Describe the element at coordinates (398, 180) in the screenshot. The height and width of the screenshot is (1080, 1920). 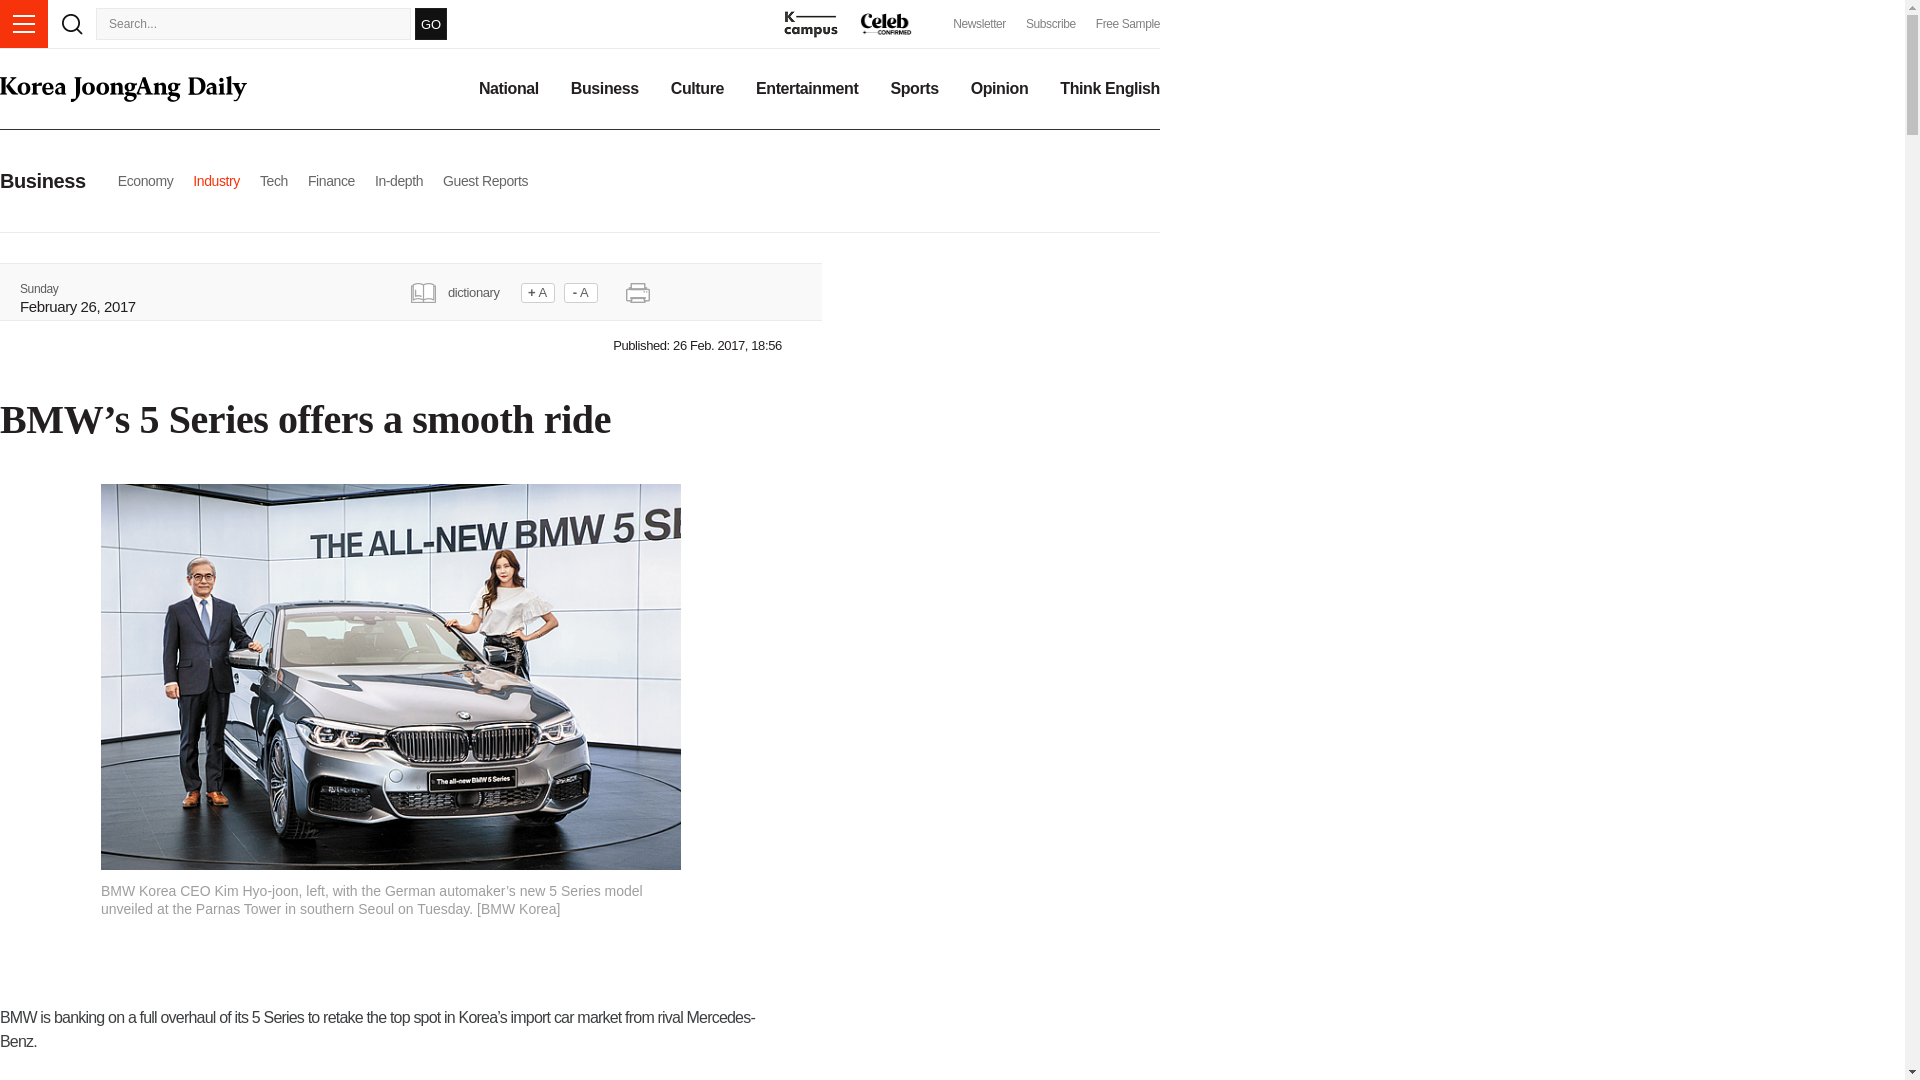
I see `In-depth` at that location.